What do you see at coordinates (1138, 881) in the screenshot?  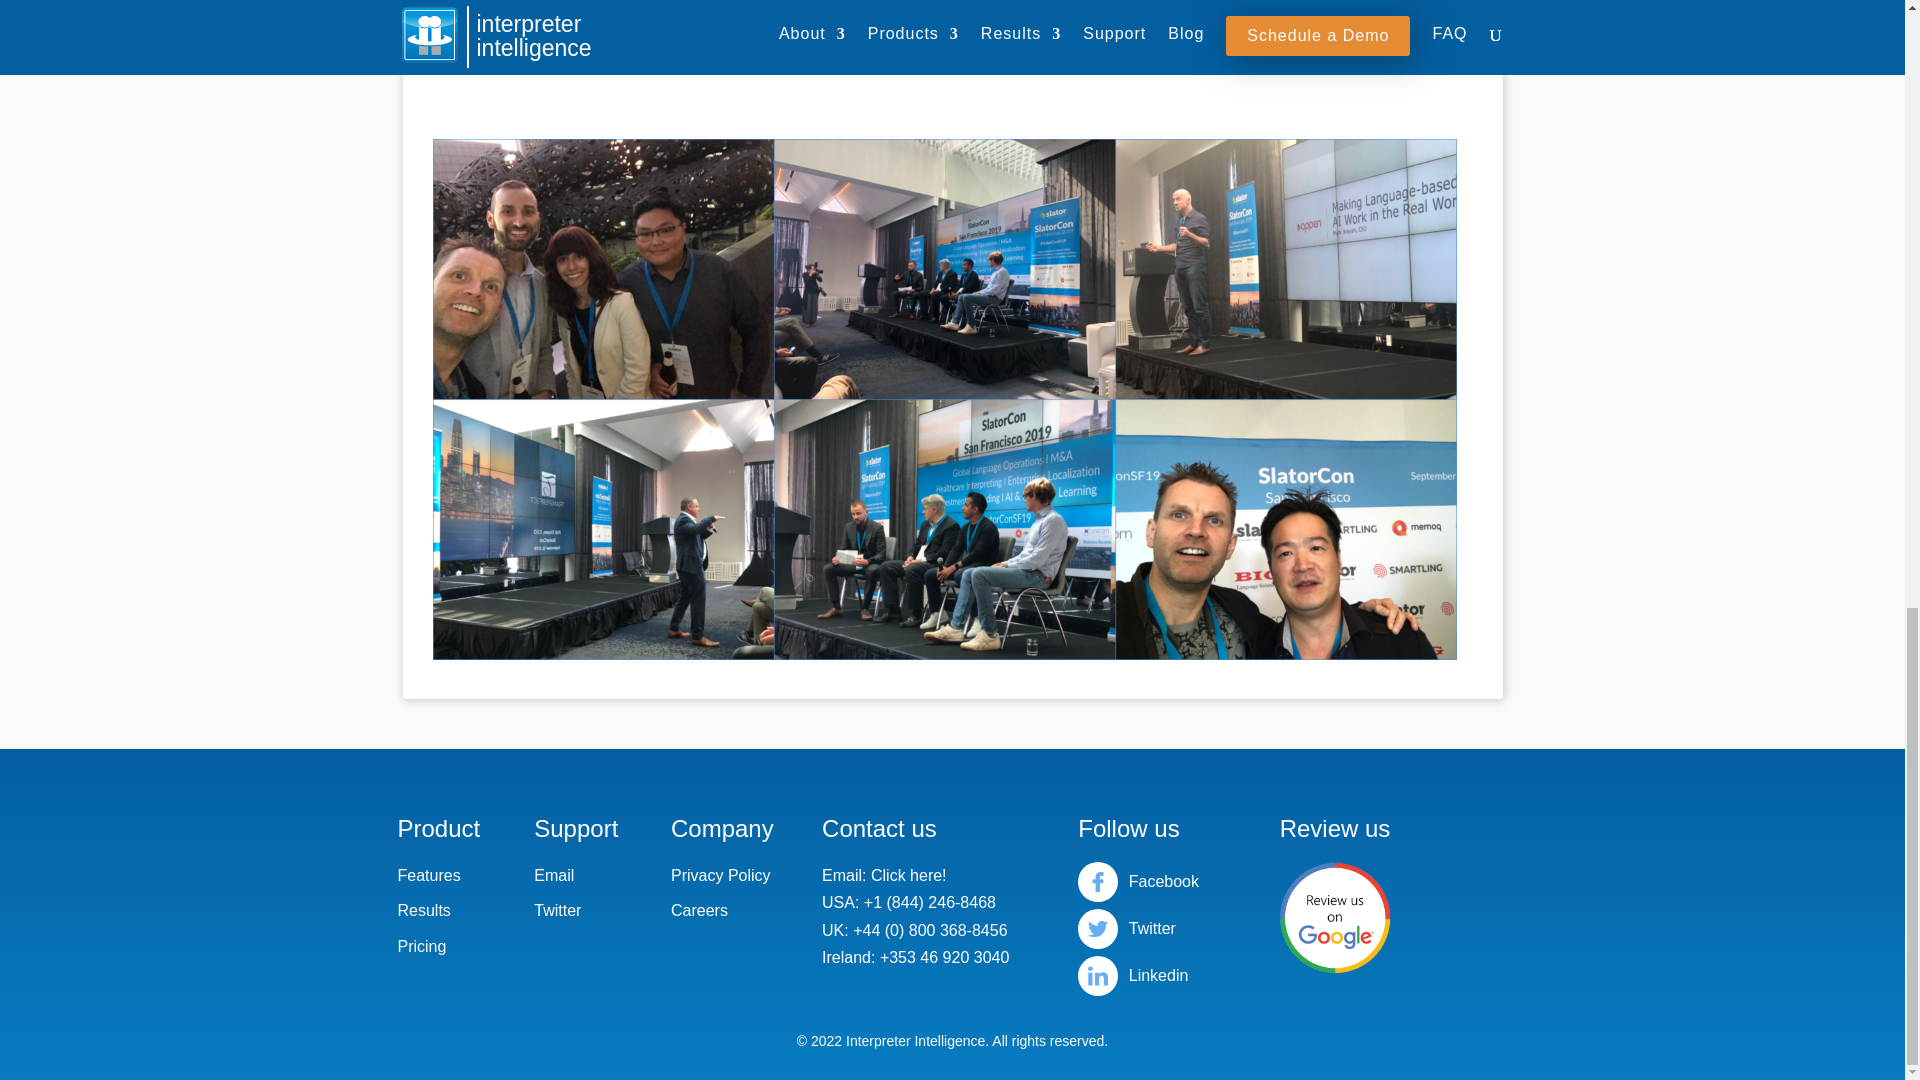 I see `Facebook` at bounding box center [1138, 881].